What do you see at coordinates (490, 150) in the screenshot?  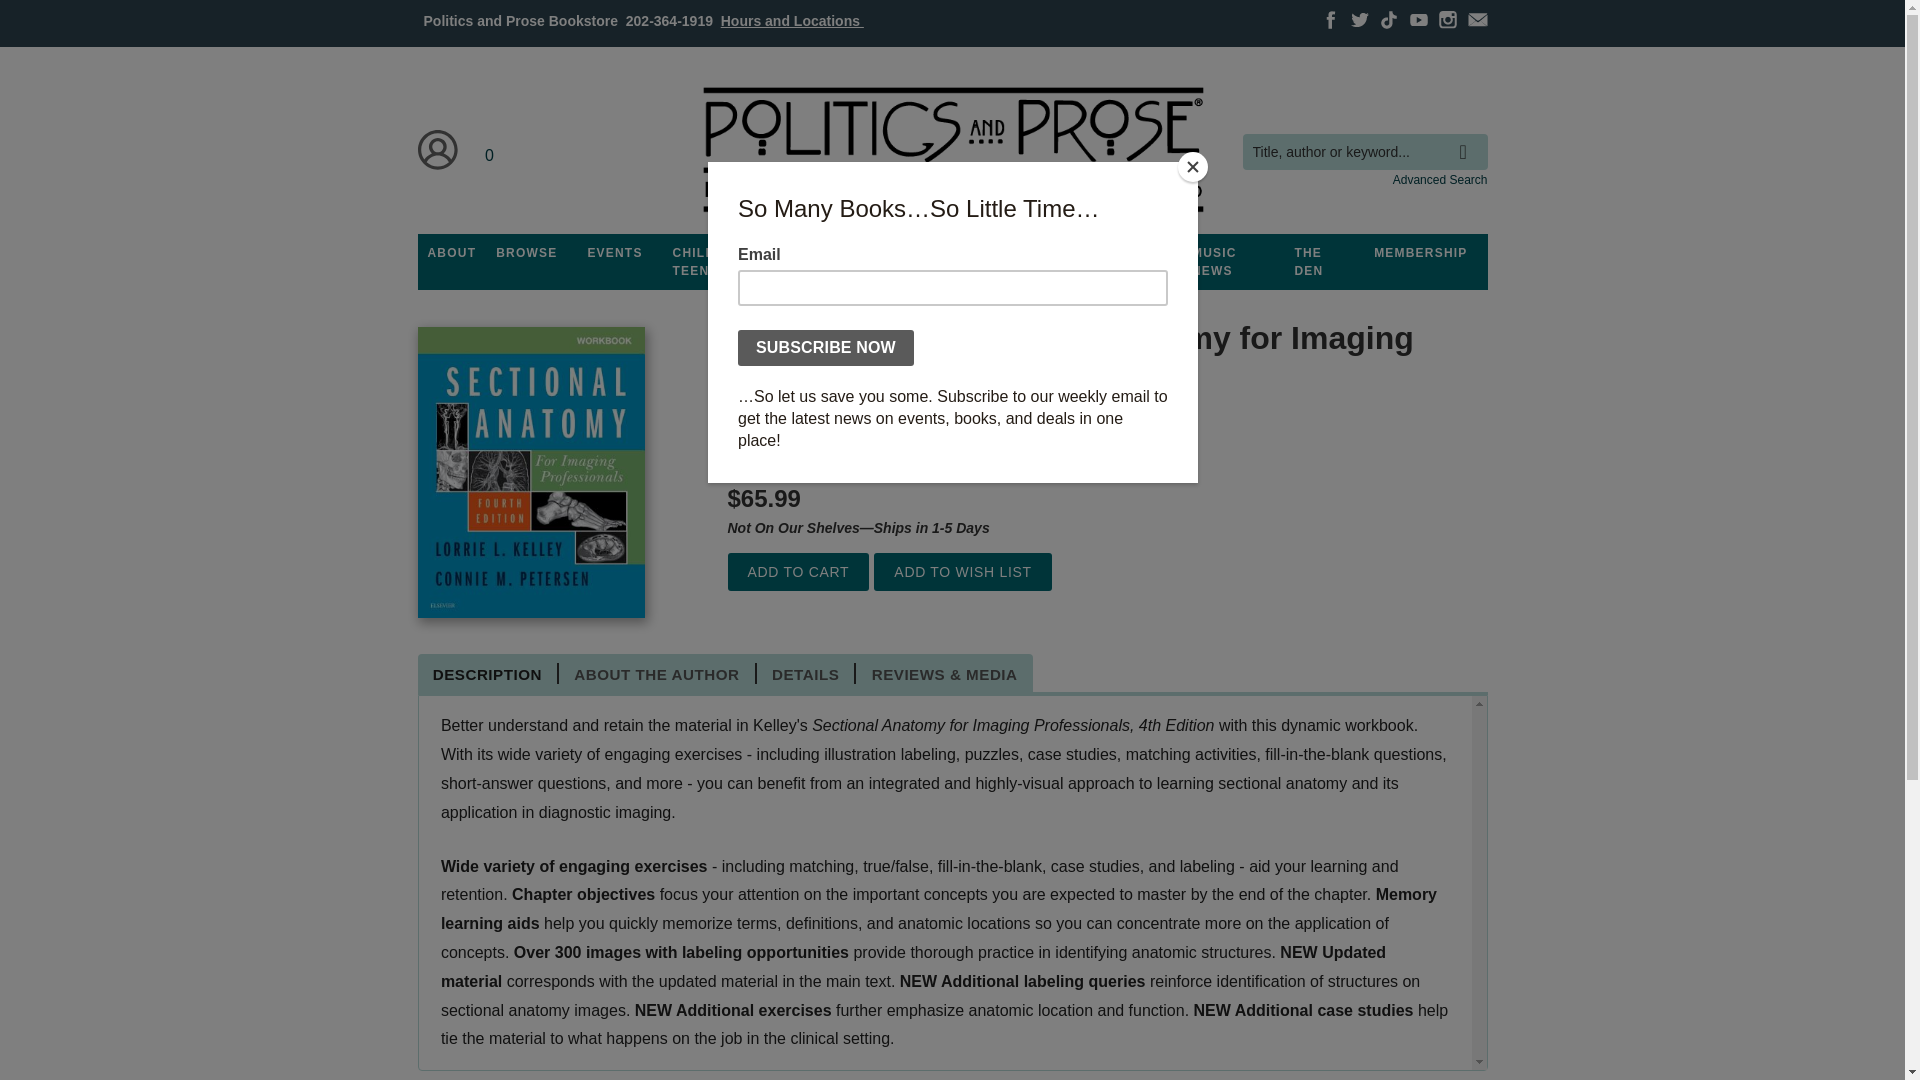 I see `Cart` at bounding box center [490, 150].